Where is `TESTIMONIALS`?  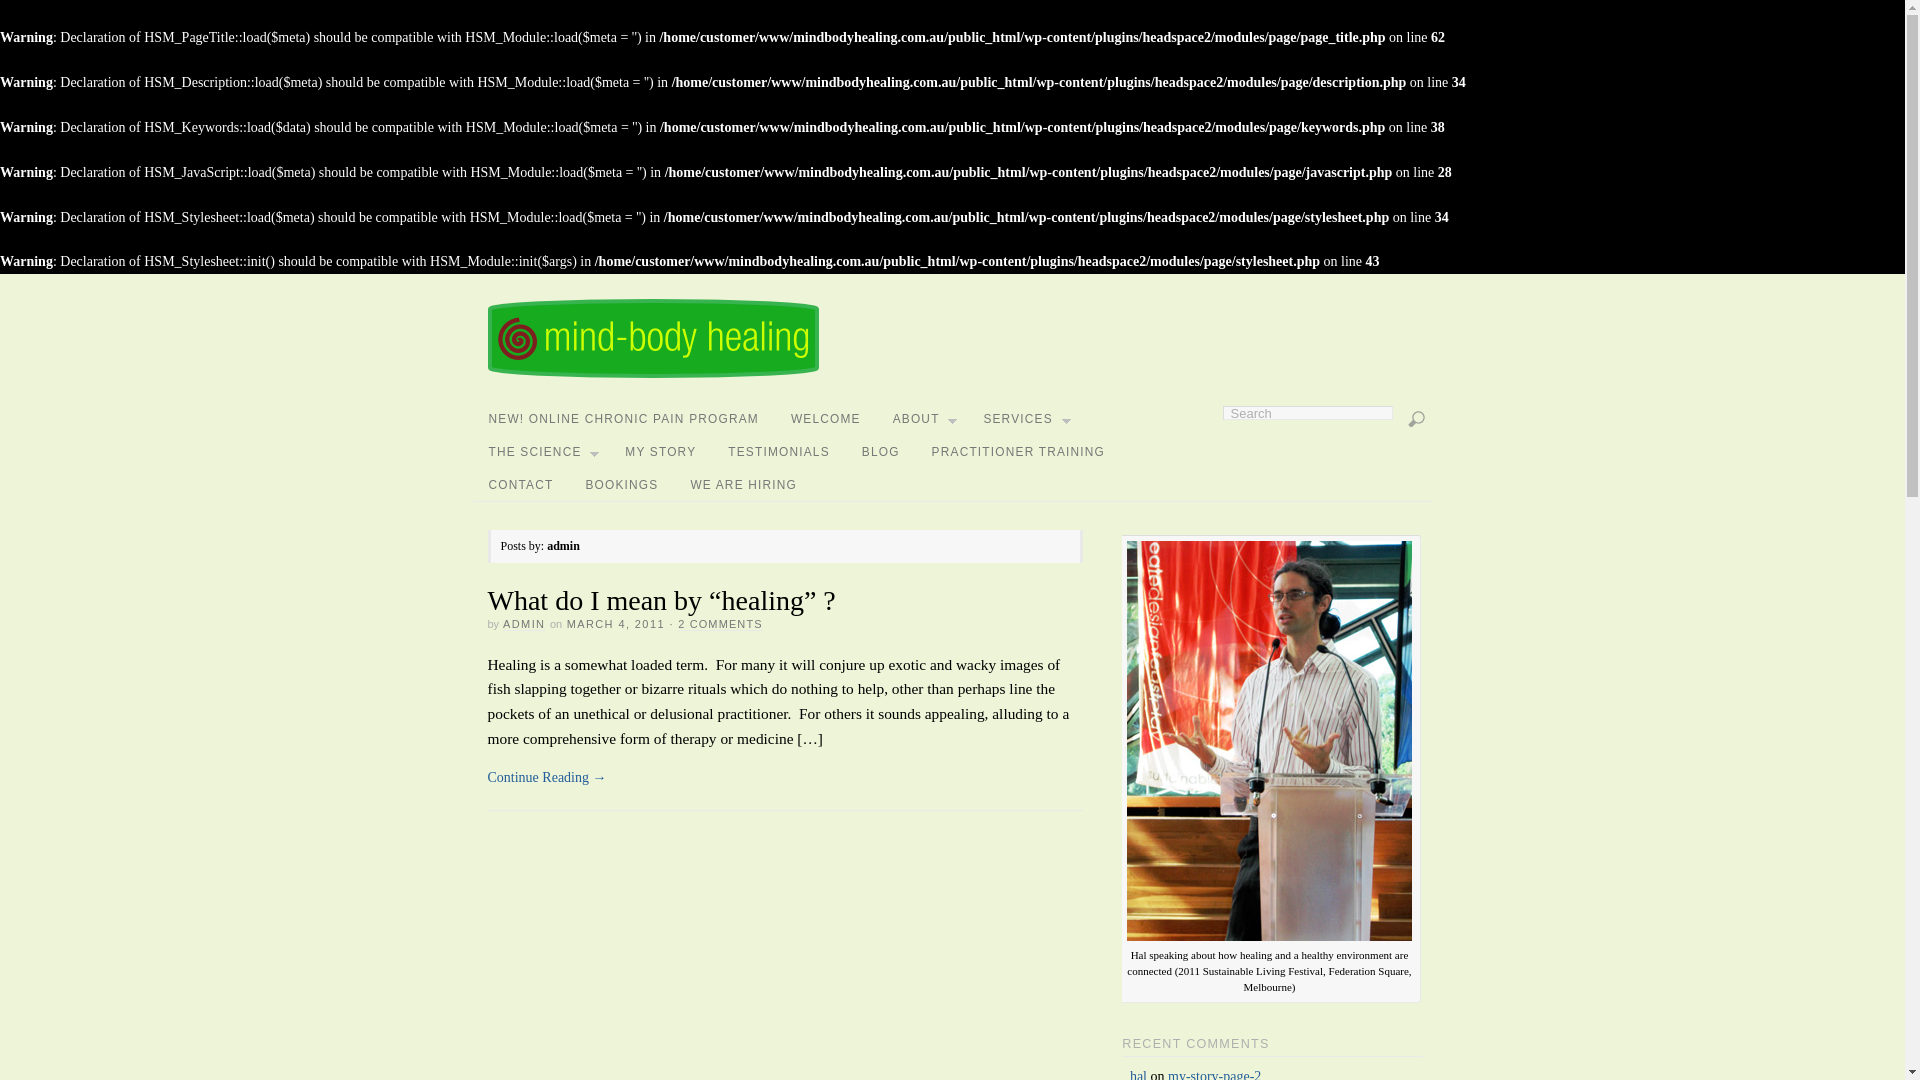 TESTIMONIALS is located at coordinates (779, 452).